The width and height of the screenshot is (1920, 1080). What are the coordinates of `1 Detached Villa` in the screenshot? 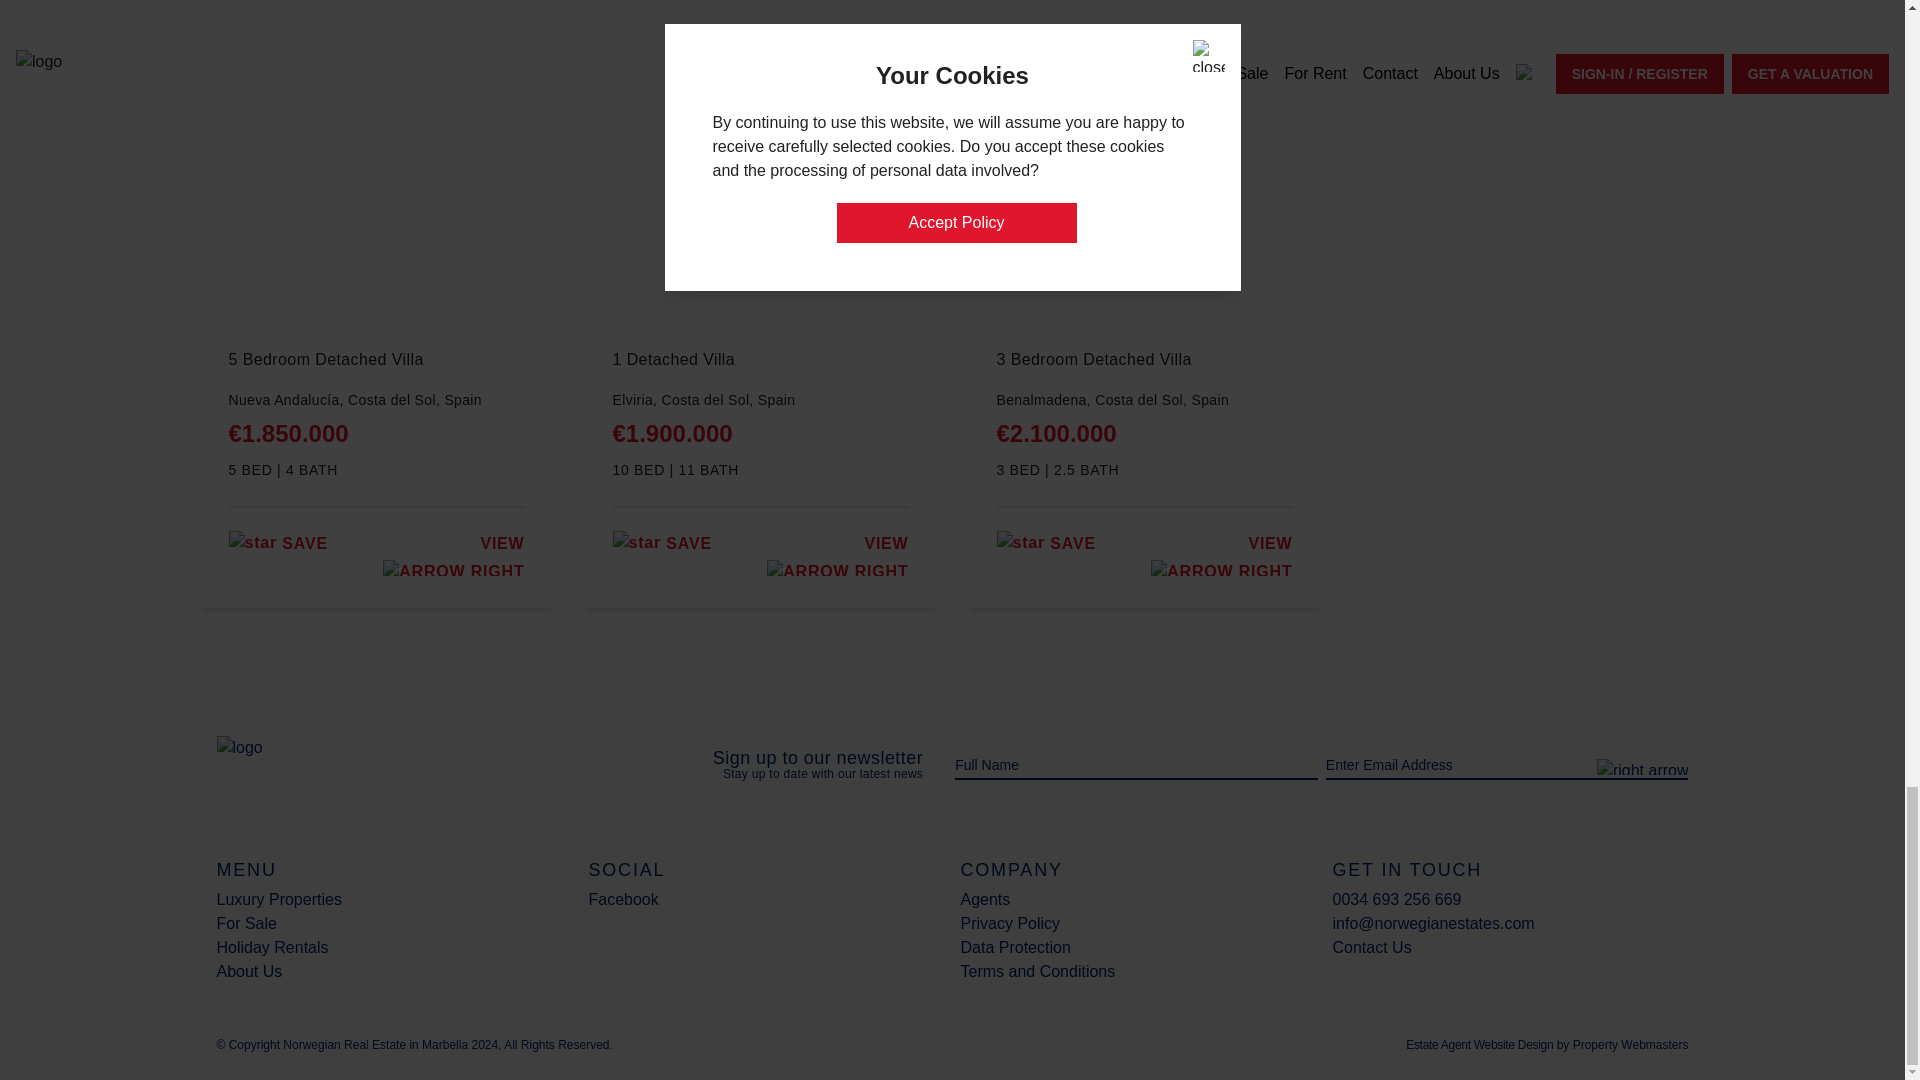 It's located at (760, 369).